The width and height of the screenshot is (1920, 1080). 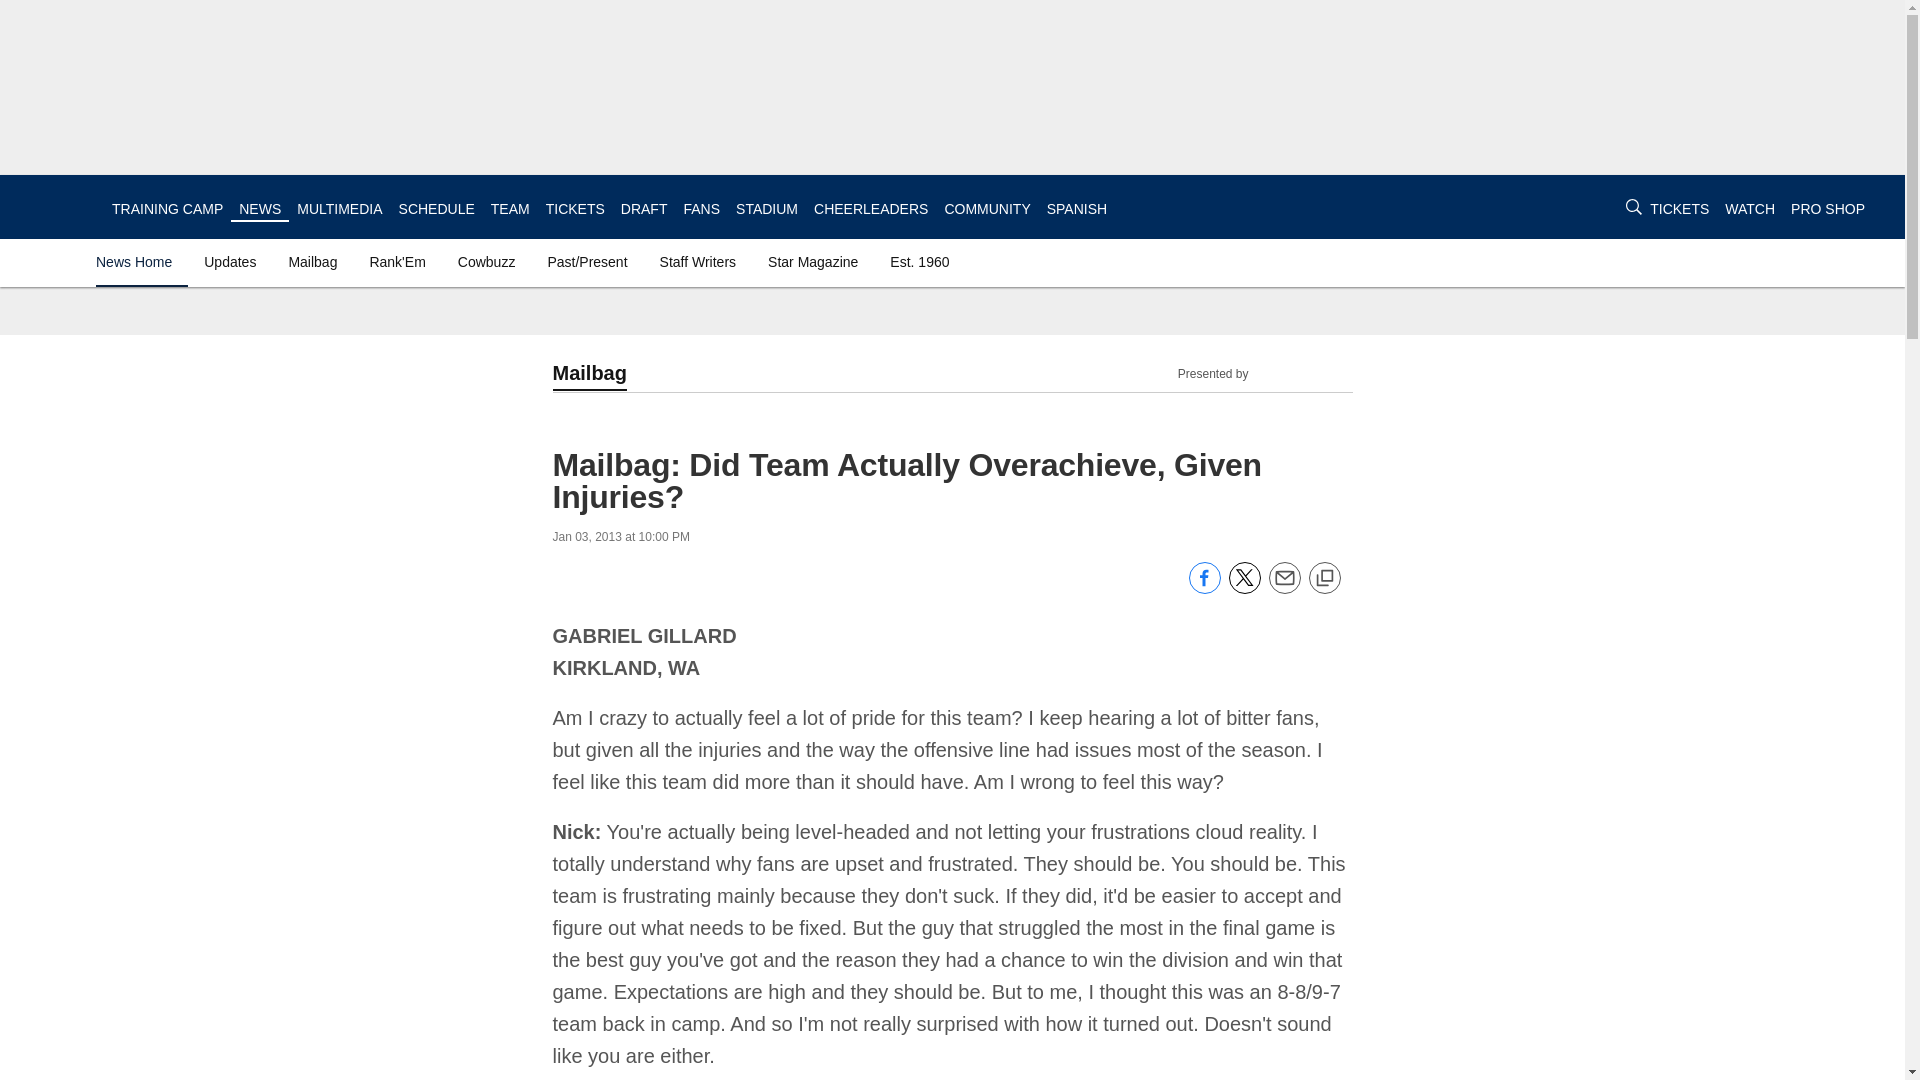 I want to click on SPANISH, so click(x=1076, y=208).